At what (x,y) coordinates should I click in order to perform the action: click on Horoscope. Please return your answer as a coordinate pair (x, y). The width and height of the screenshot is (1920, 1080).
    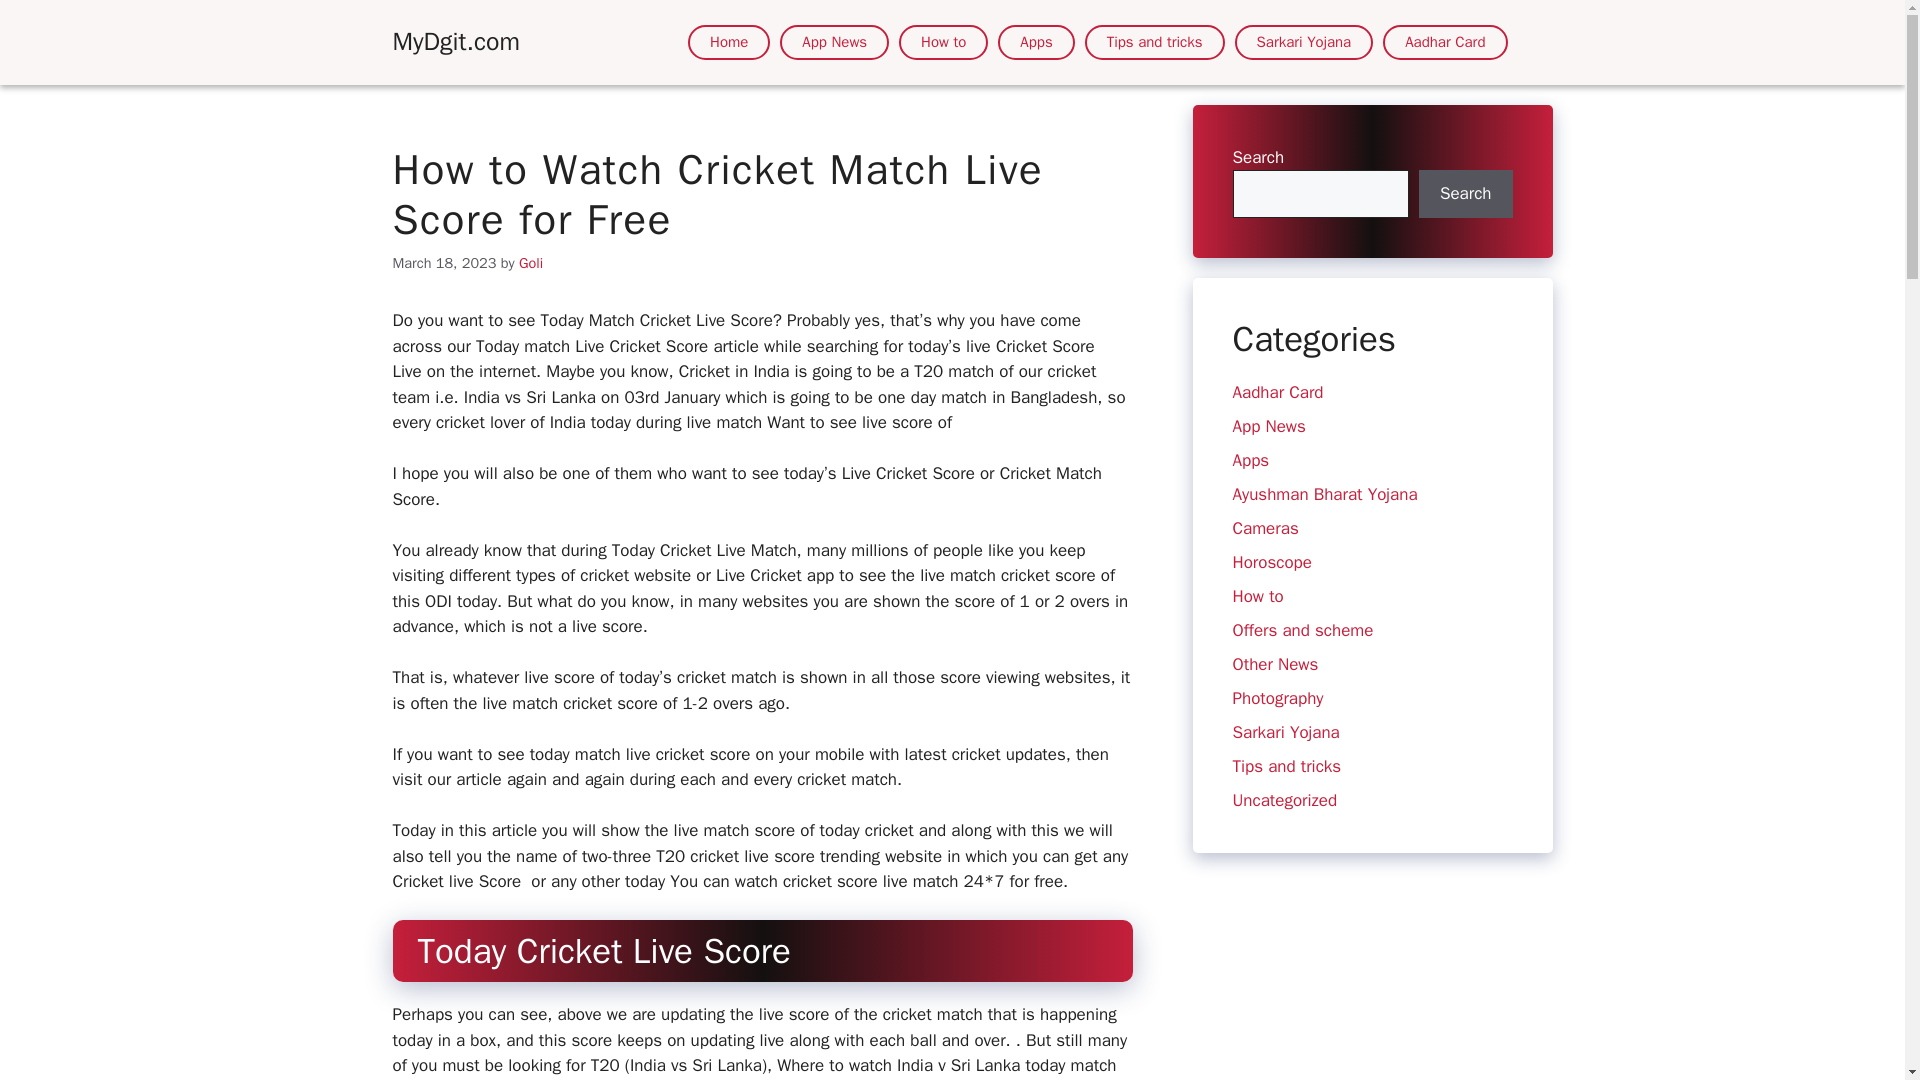
    Looking at the image, I should click on (1272, 562).